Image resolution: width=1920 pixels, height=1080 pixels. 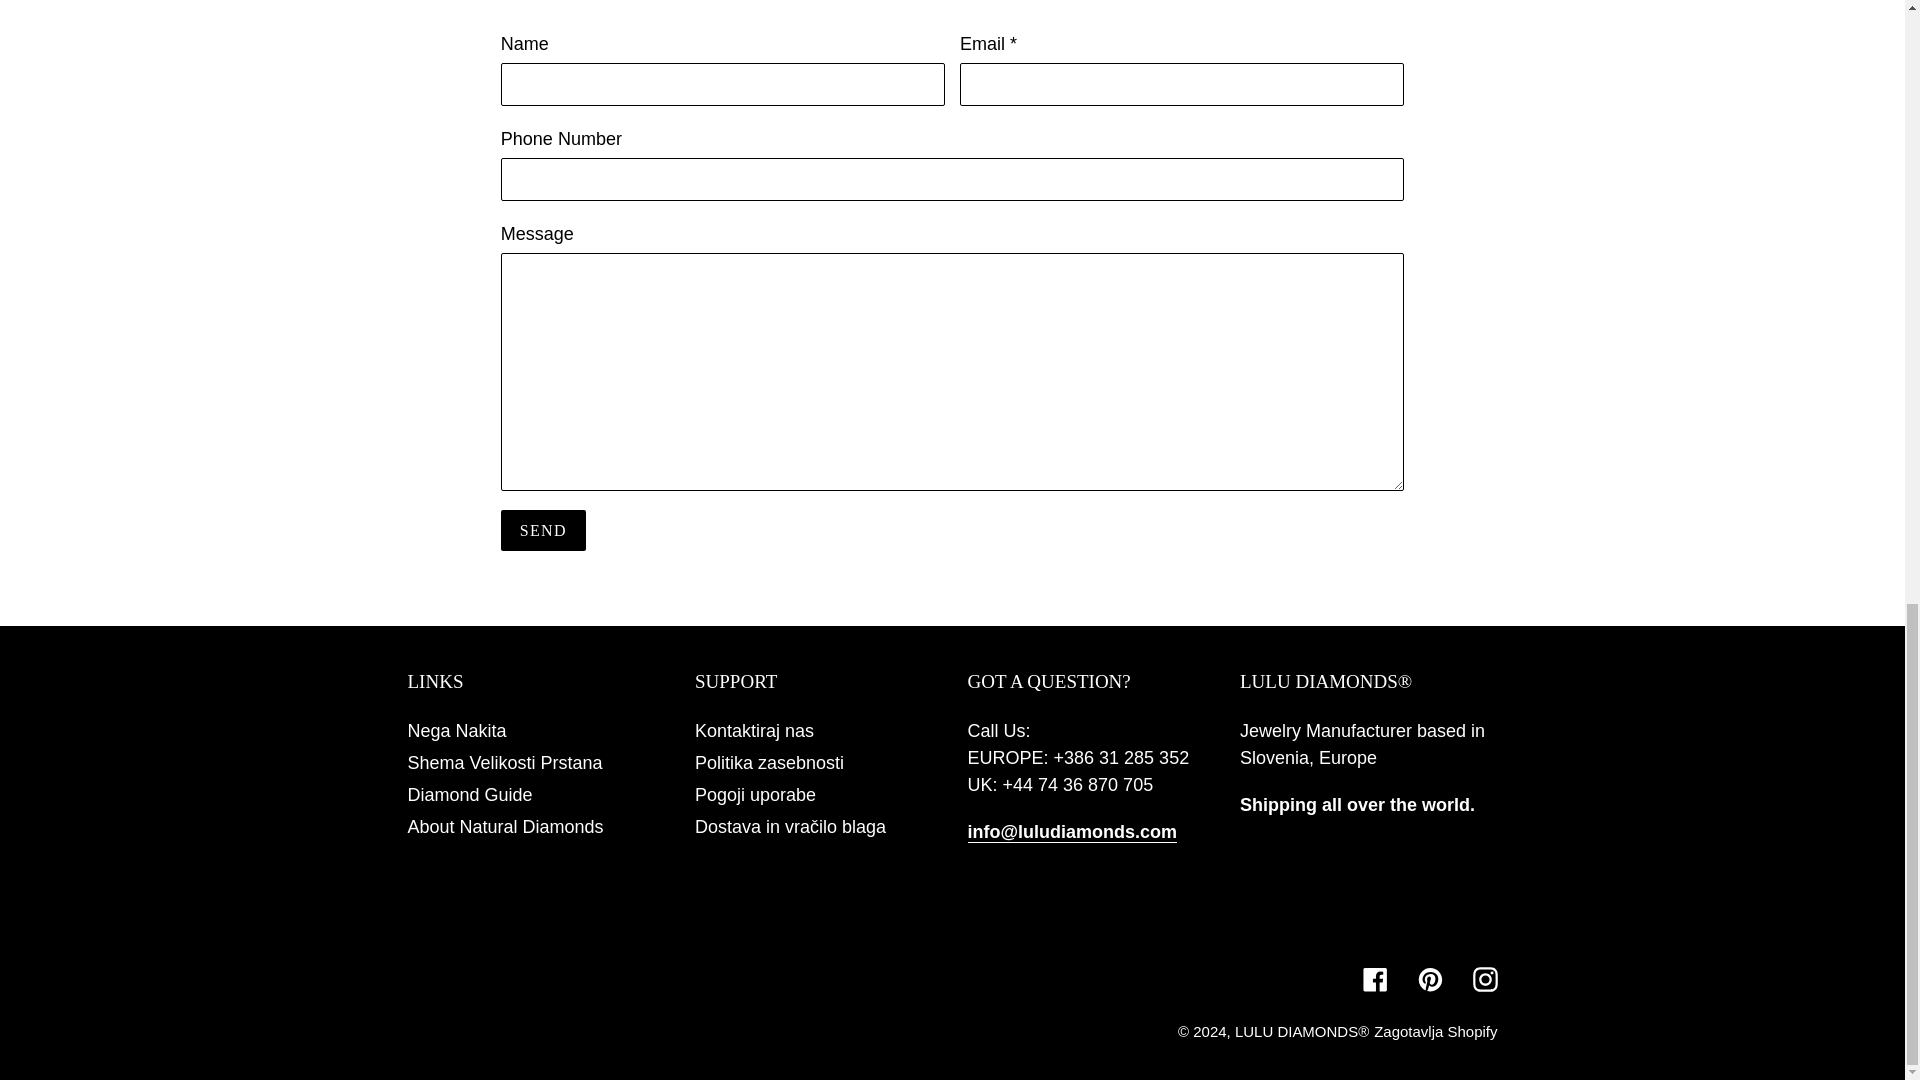 What do you see at coordinates (543, 530) in the screenshot?
I see `Send` at bounding box center [543, 530].